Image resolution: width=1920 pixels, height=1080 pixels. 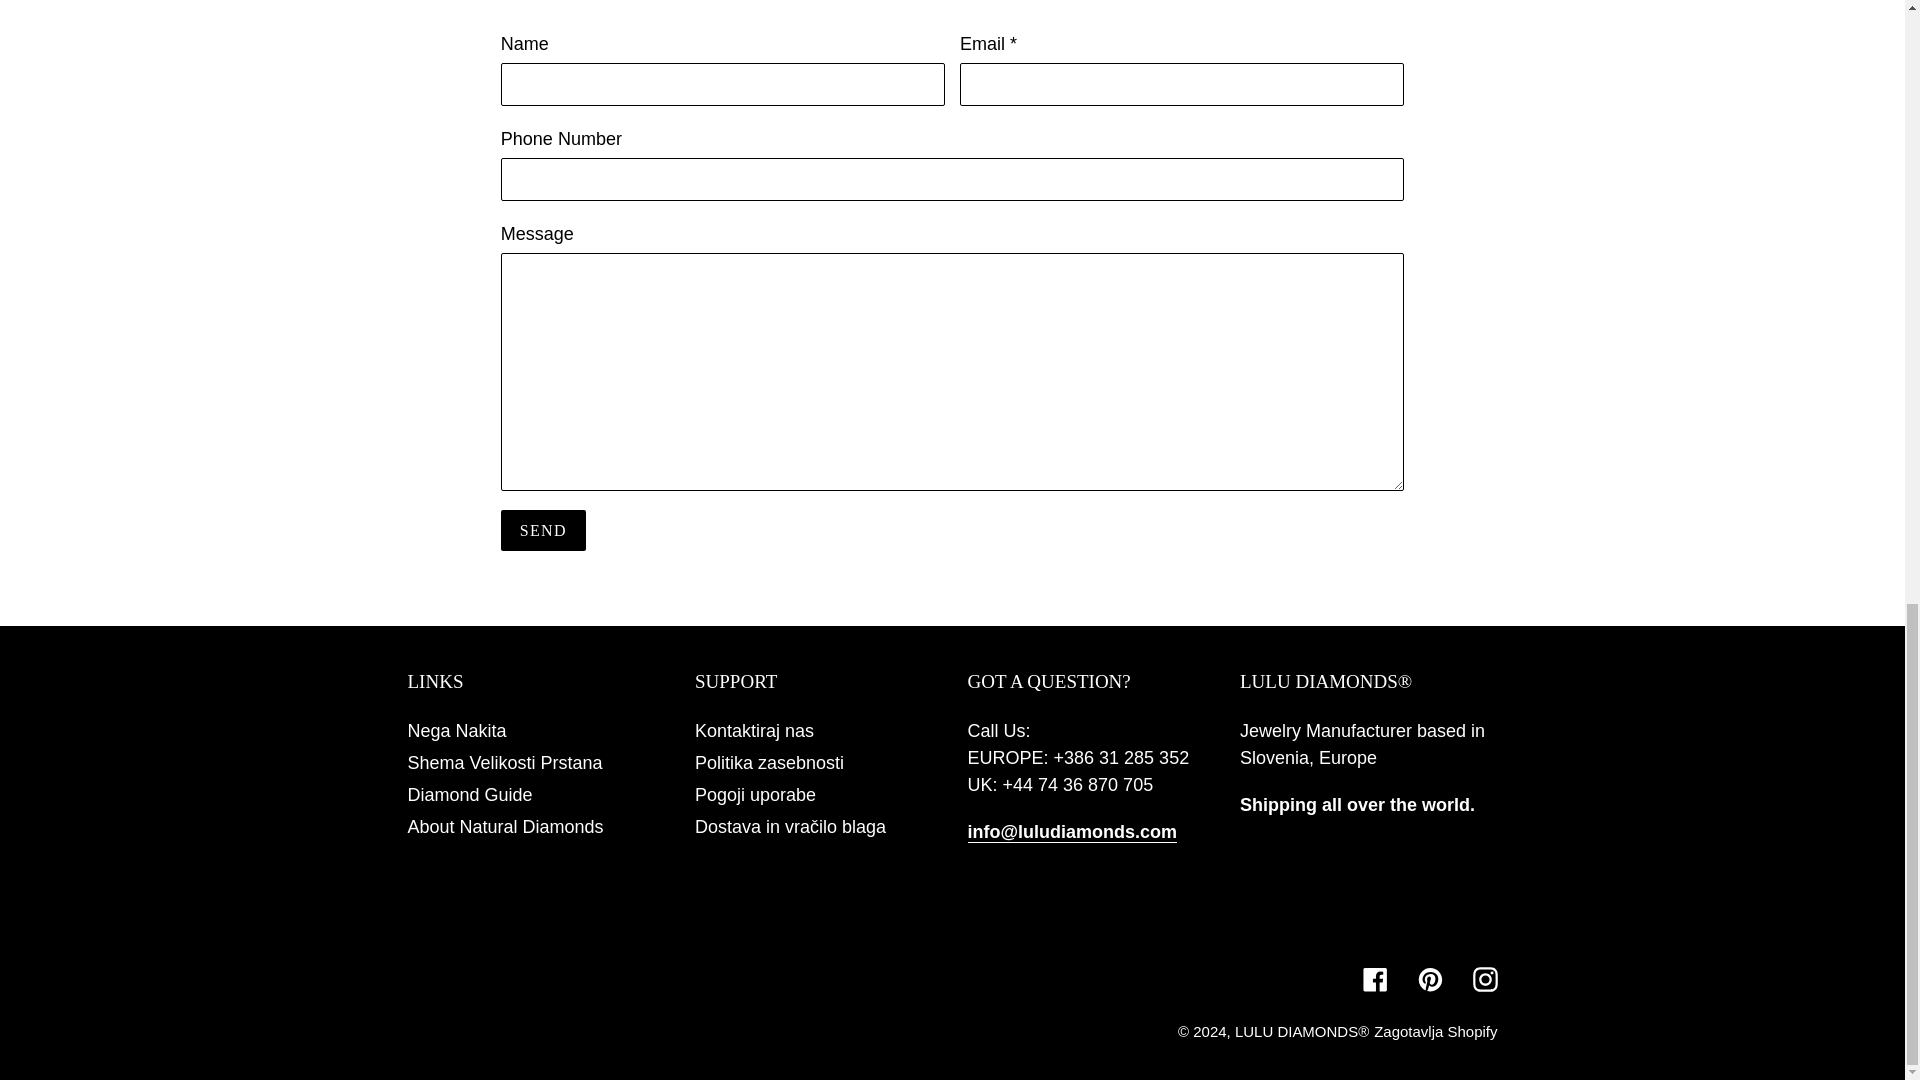 What do you see at coordinates (543, 530) in the screenshot?
I see `Send` at bounding box center [543, 530].